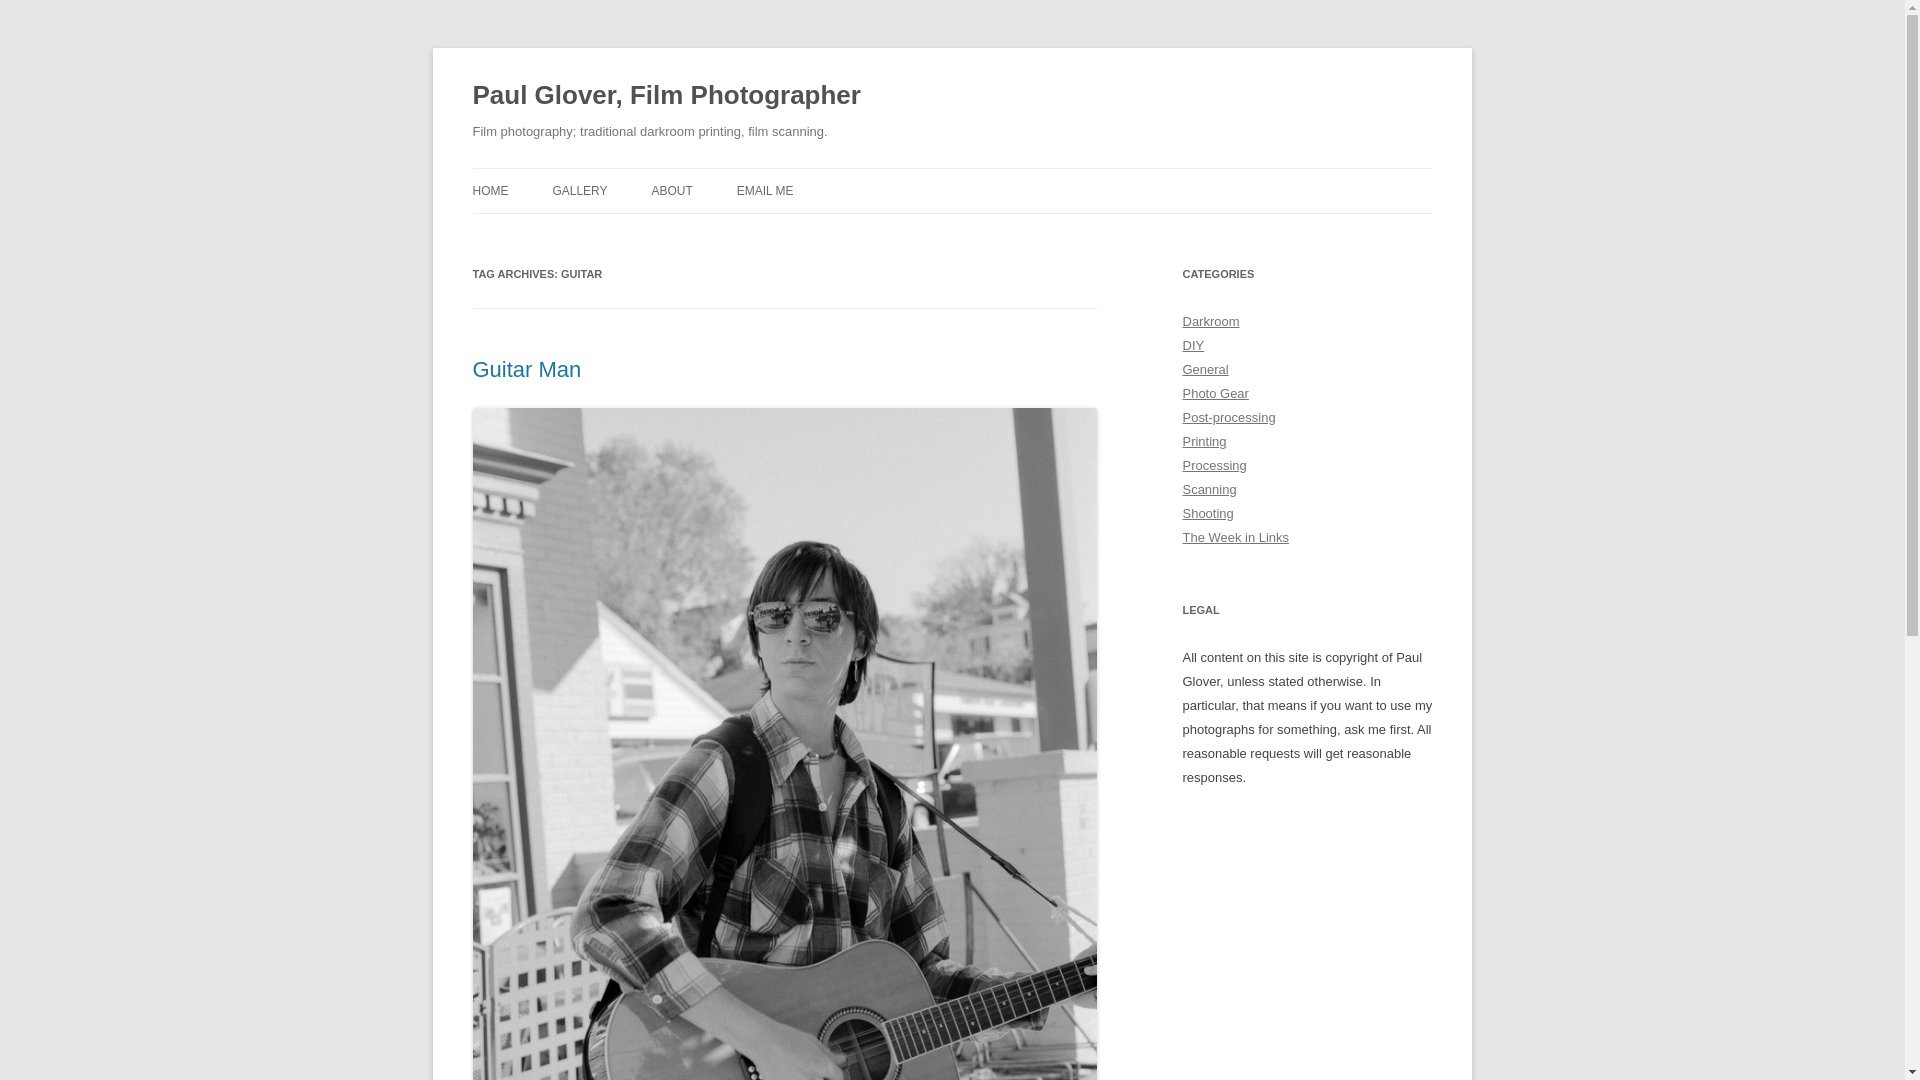 This screenshot has width=1920, height=1080. What do you see at coordinates (670, 190) in the screenshot?
I see `ABOUT` at bounding box center [670, 190].